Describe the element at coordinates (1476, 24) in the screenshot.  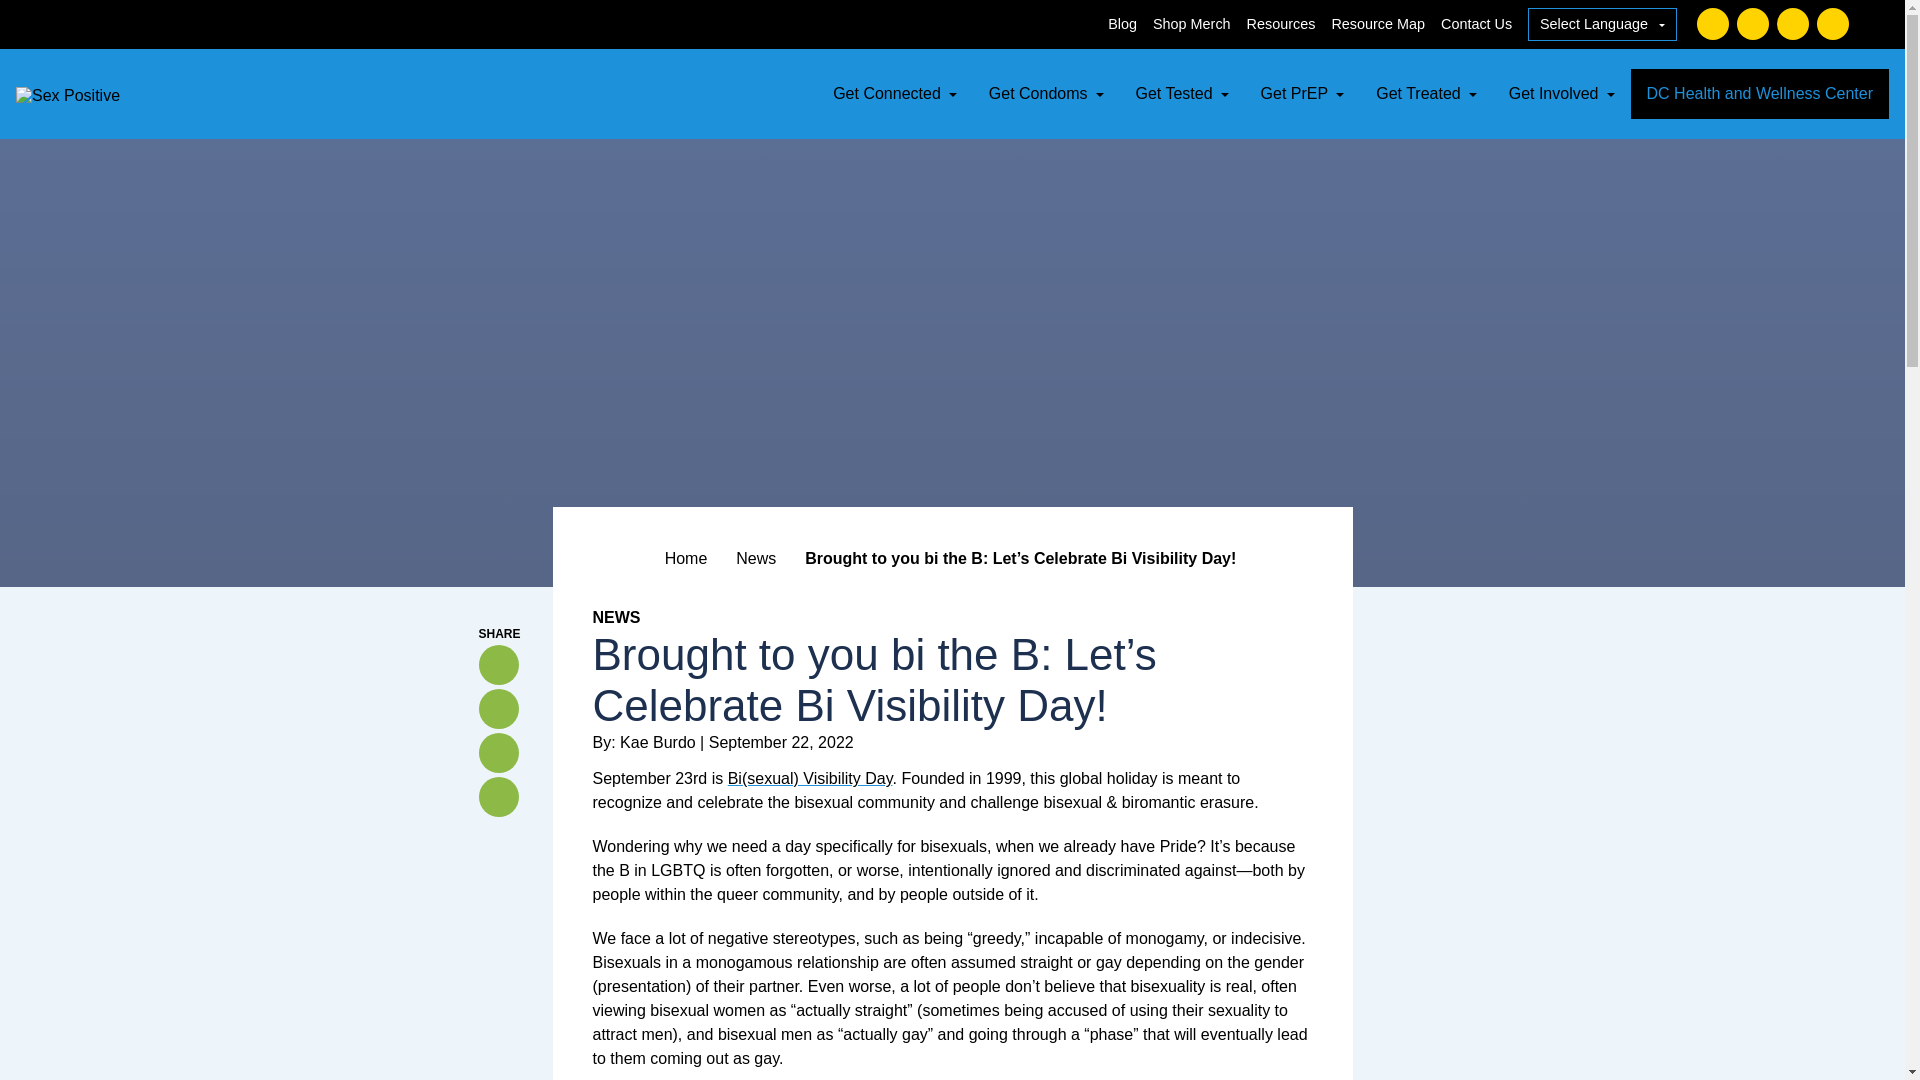
I see `Contact Us` at that location.